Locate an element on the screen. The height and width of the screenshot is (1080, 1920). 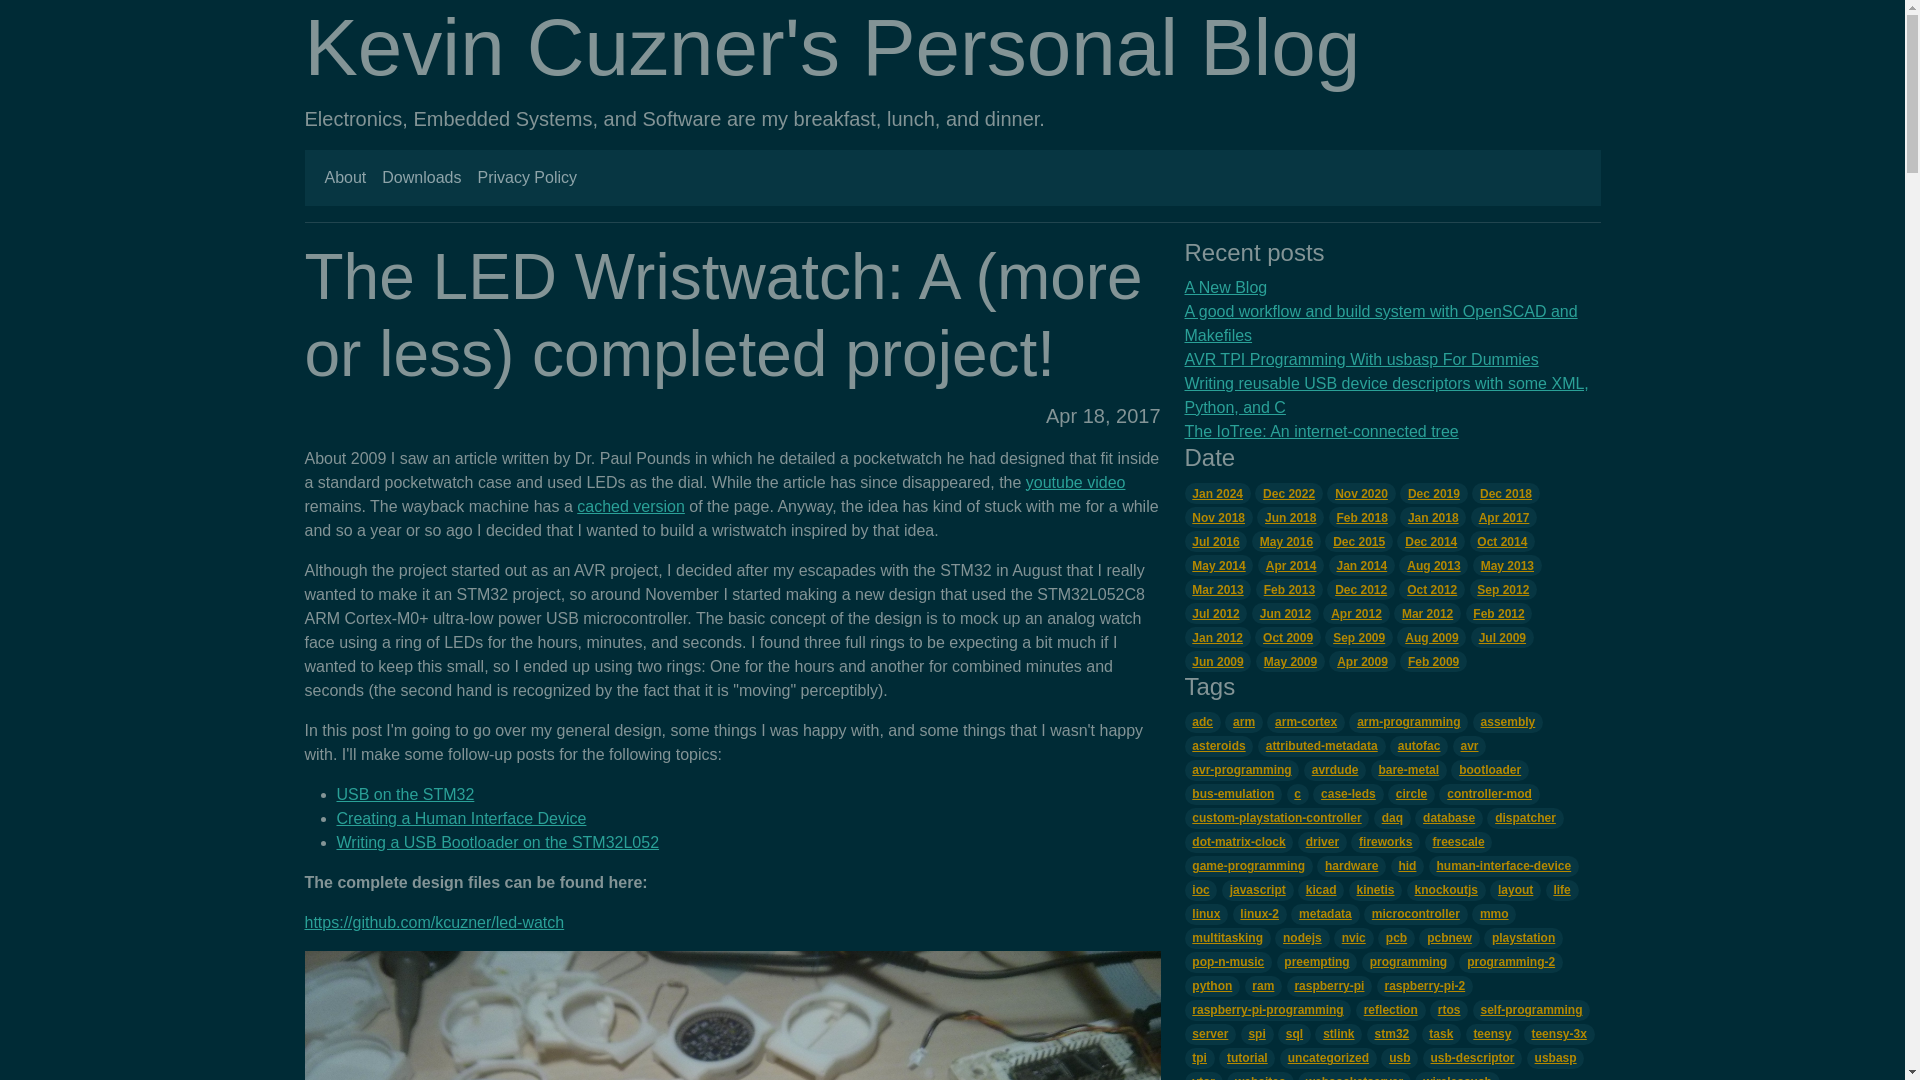
Feb 2018 is located at coordinates (1362, 516).